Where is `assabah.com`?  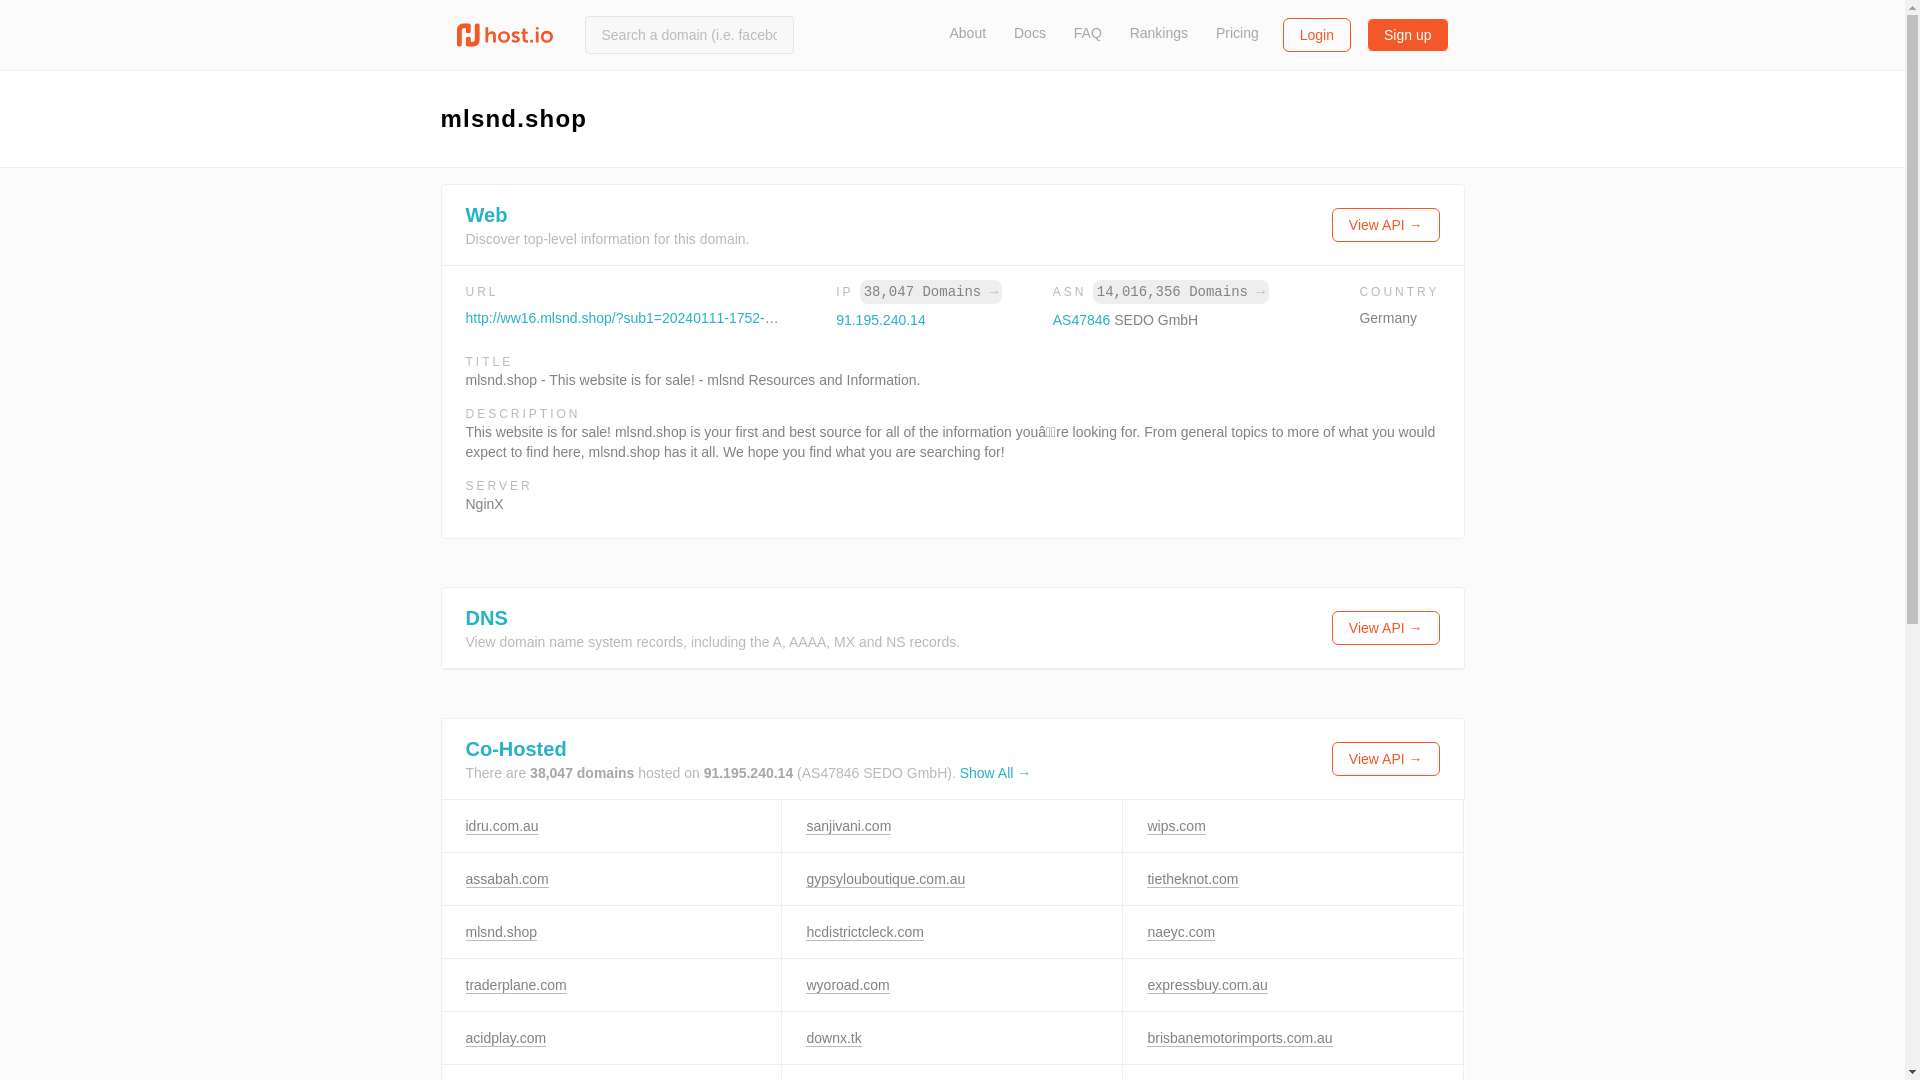 assabah.com is located at coordinates (508, 878).